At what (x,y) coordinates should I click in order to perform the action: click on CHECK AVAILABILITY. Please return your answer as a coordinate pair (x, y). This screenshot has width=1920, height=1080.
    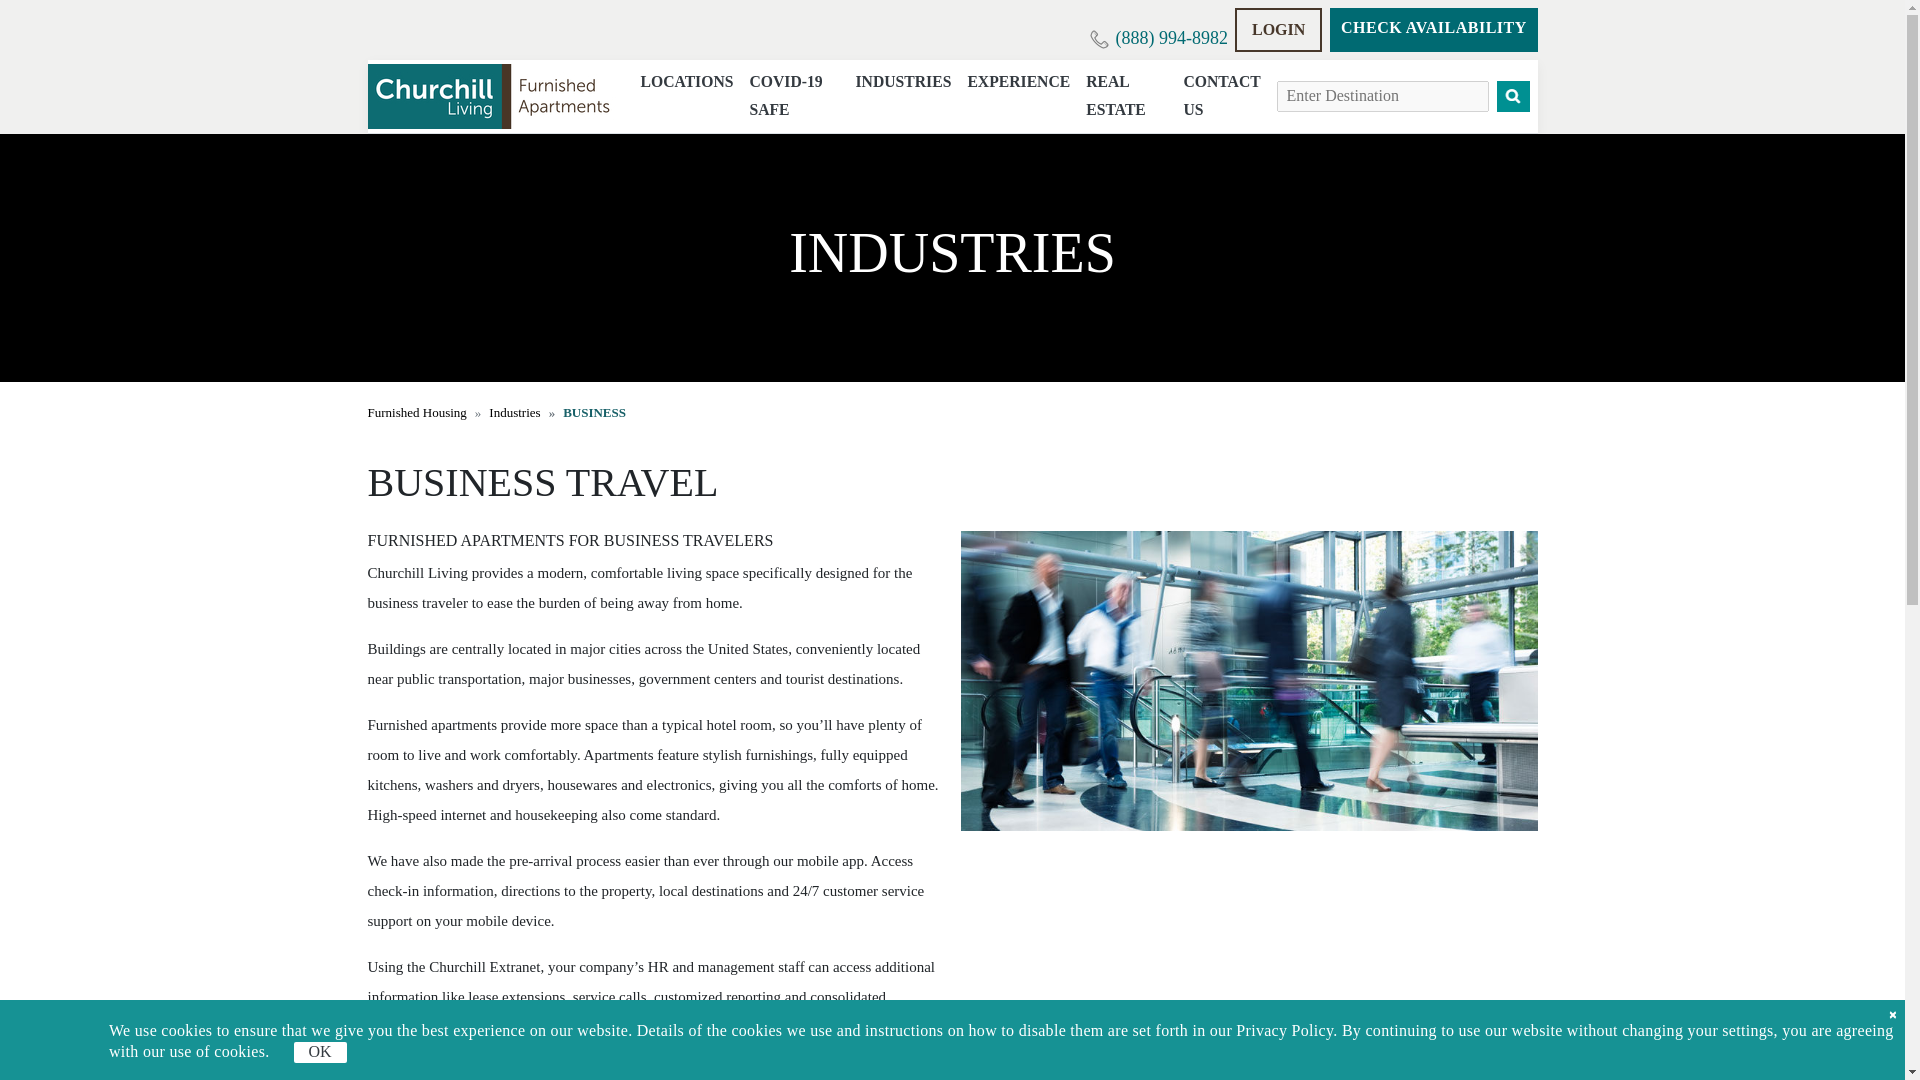
    Looking at the image, I should click on (1434, 29).